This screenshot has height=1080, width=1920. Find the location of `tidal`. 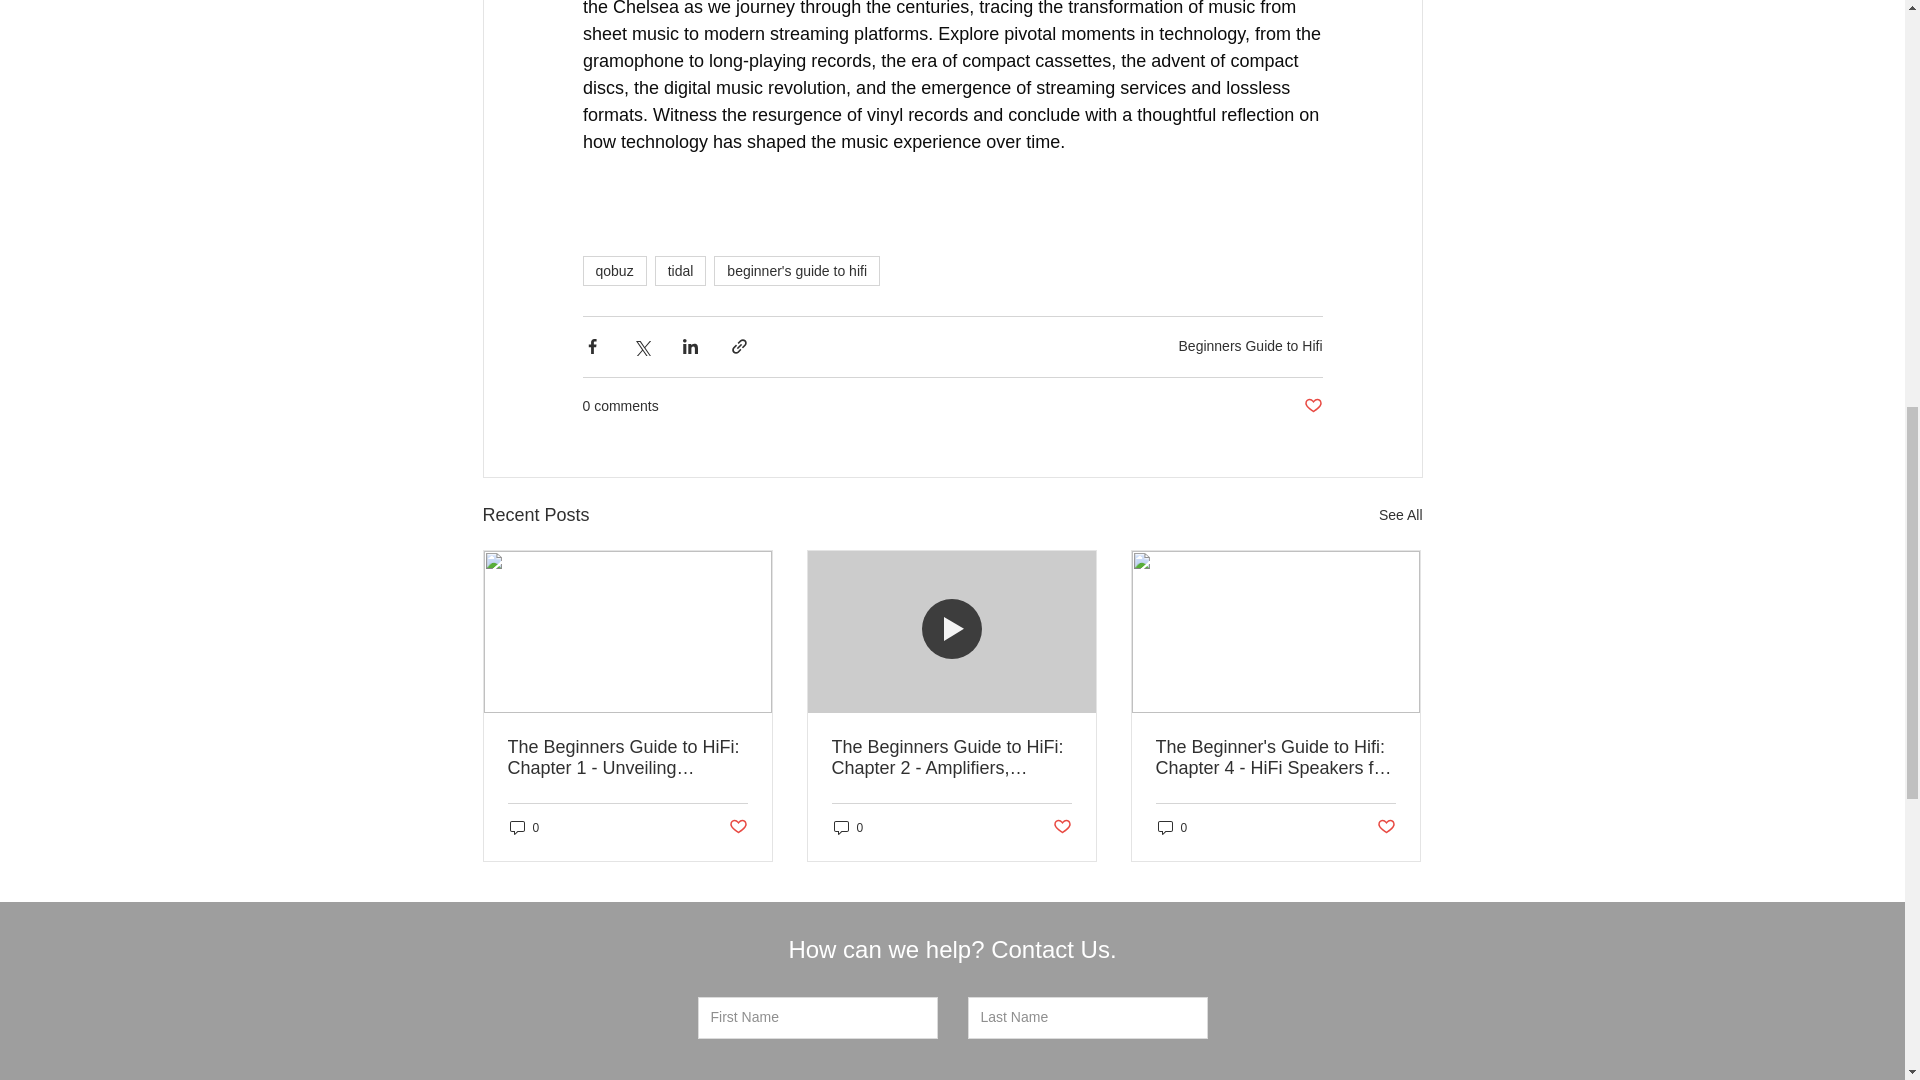

tidal is located at coordinates (680, 270).